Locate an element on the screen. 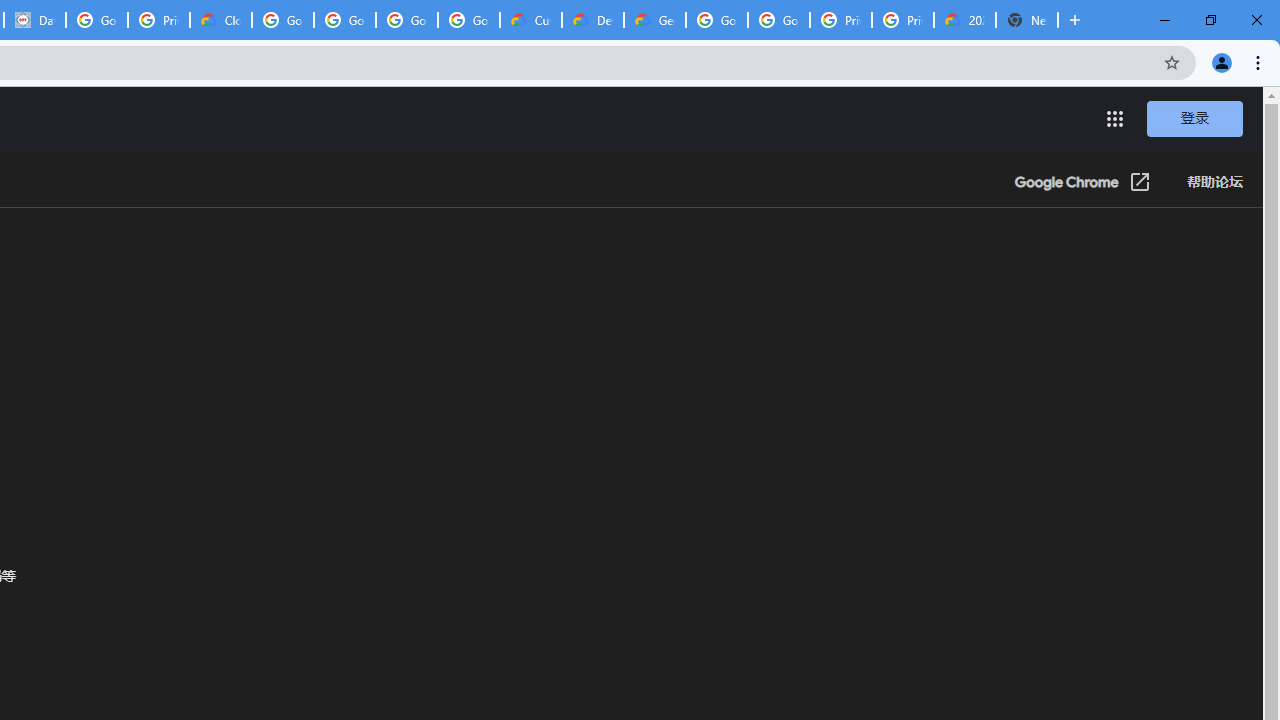 The height and width of the screenshot is (720, 1280). Google Workspace - Specific Terms is located at coordinates (406, 20).